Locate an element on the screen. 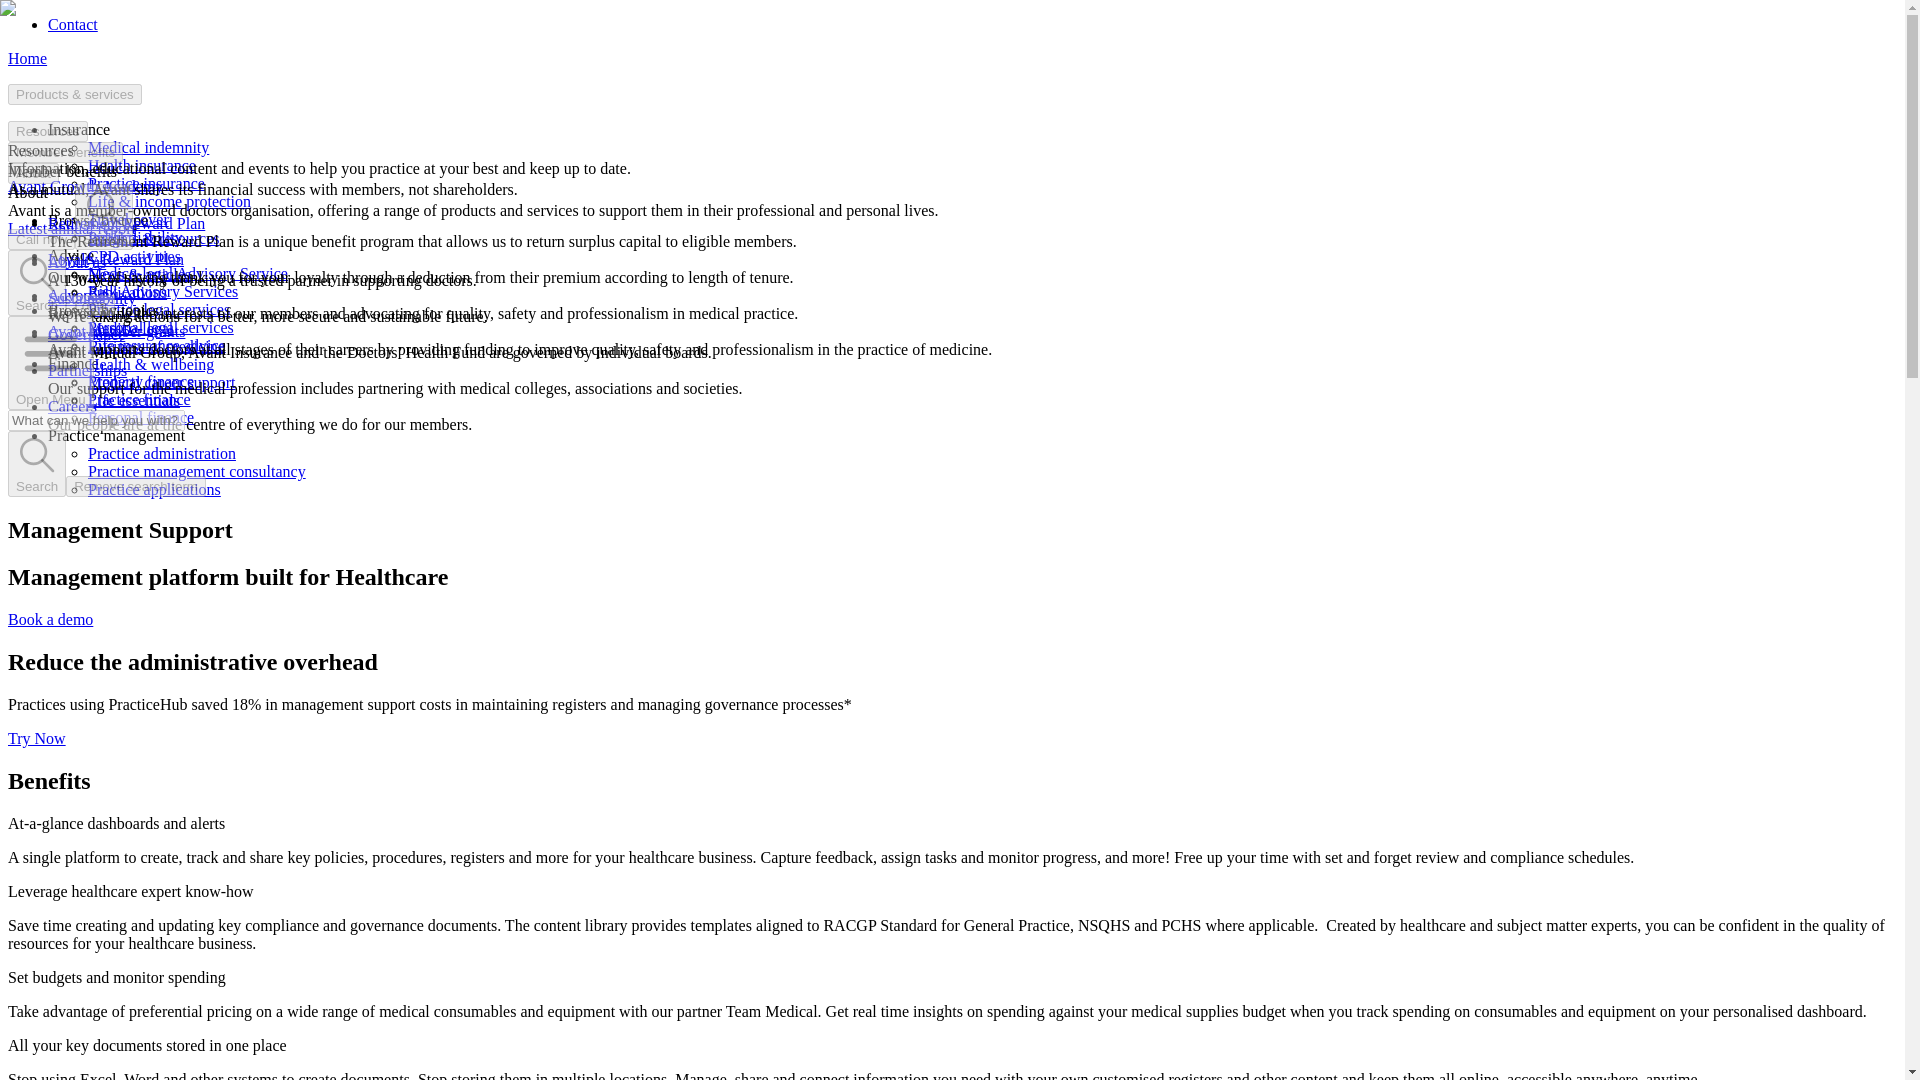  Public liability is located at coordinates (135, 237).